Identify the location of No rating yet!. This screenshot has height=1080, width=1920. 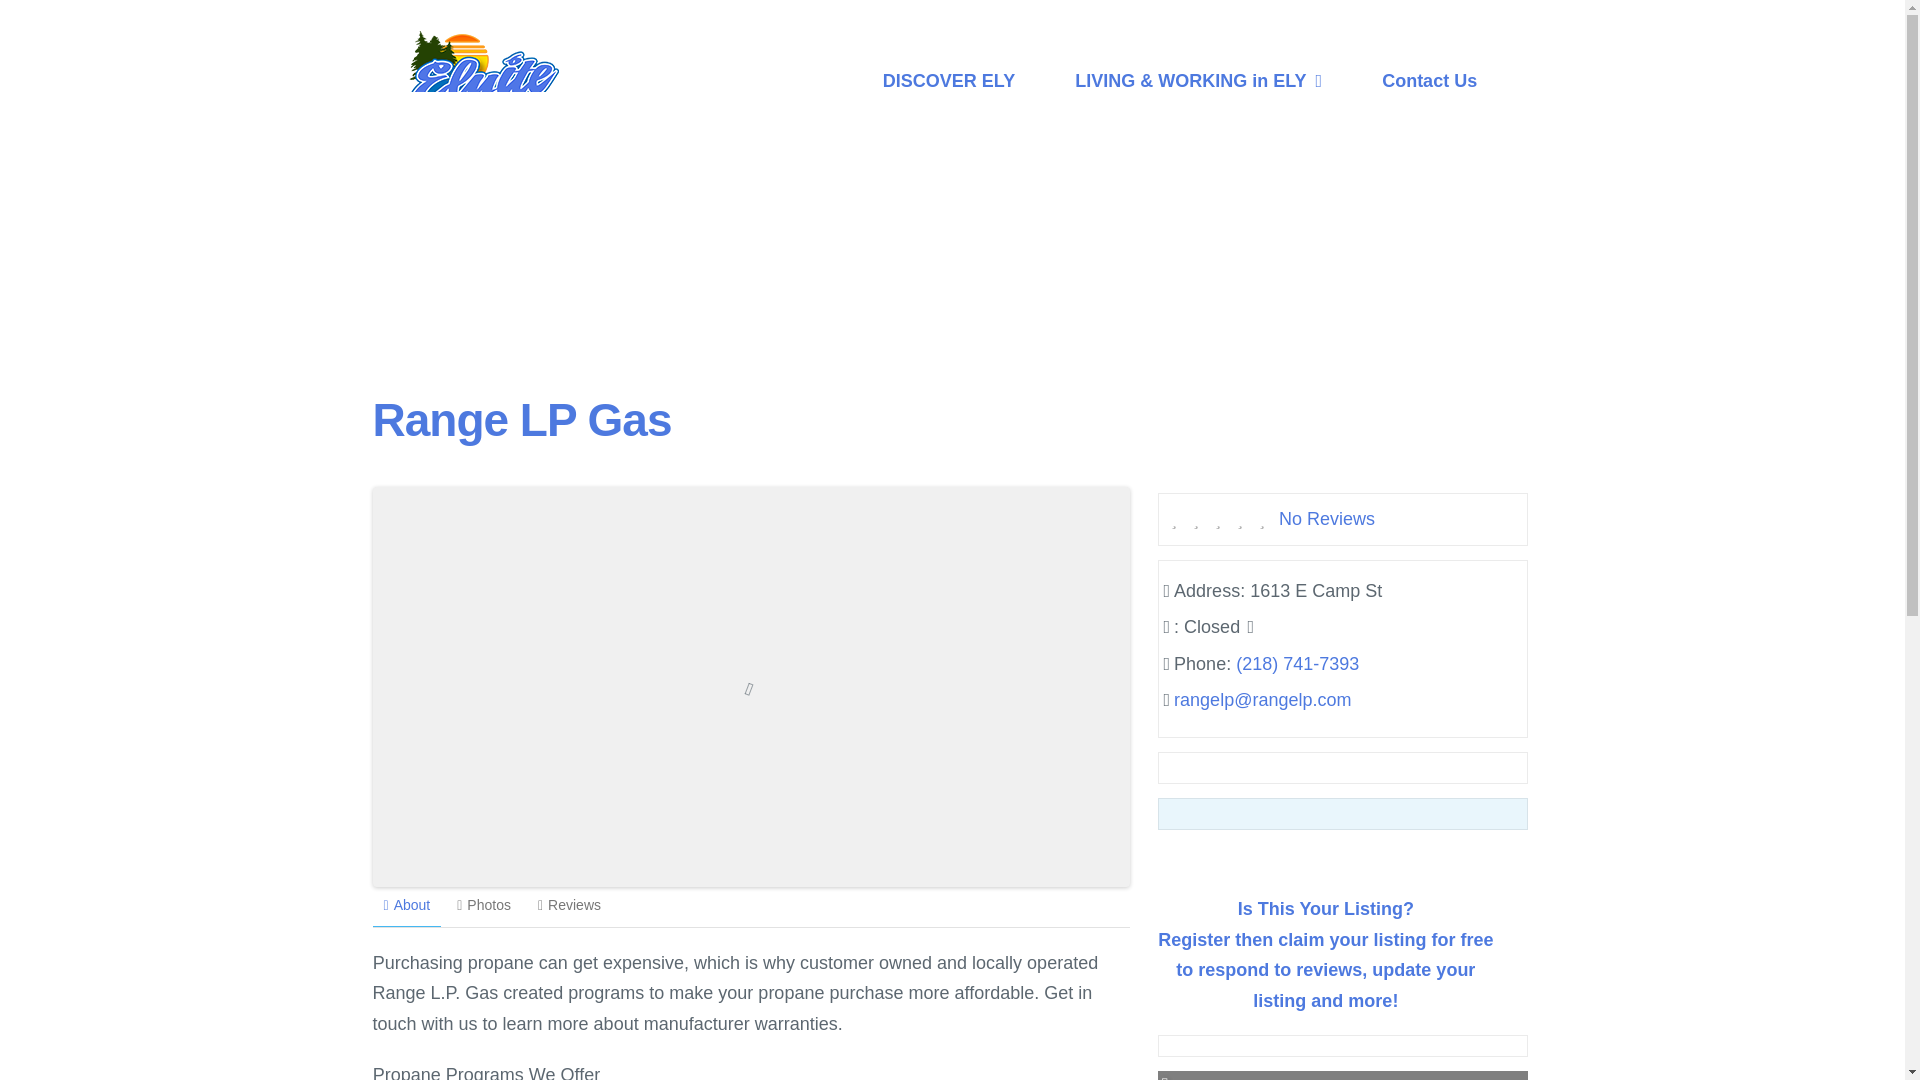
(1218, 521).